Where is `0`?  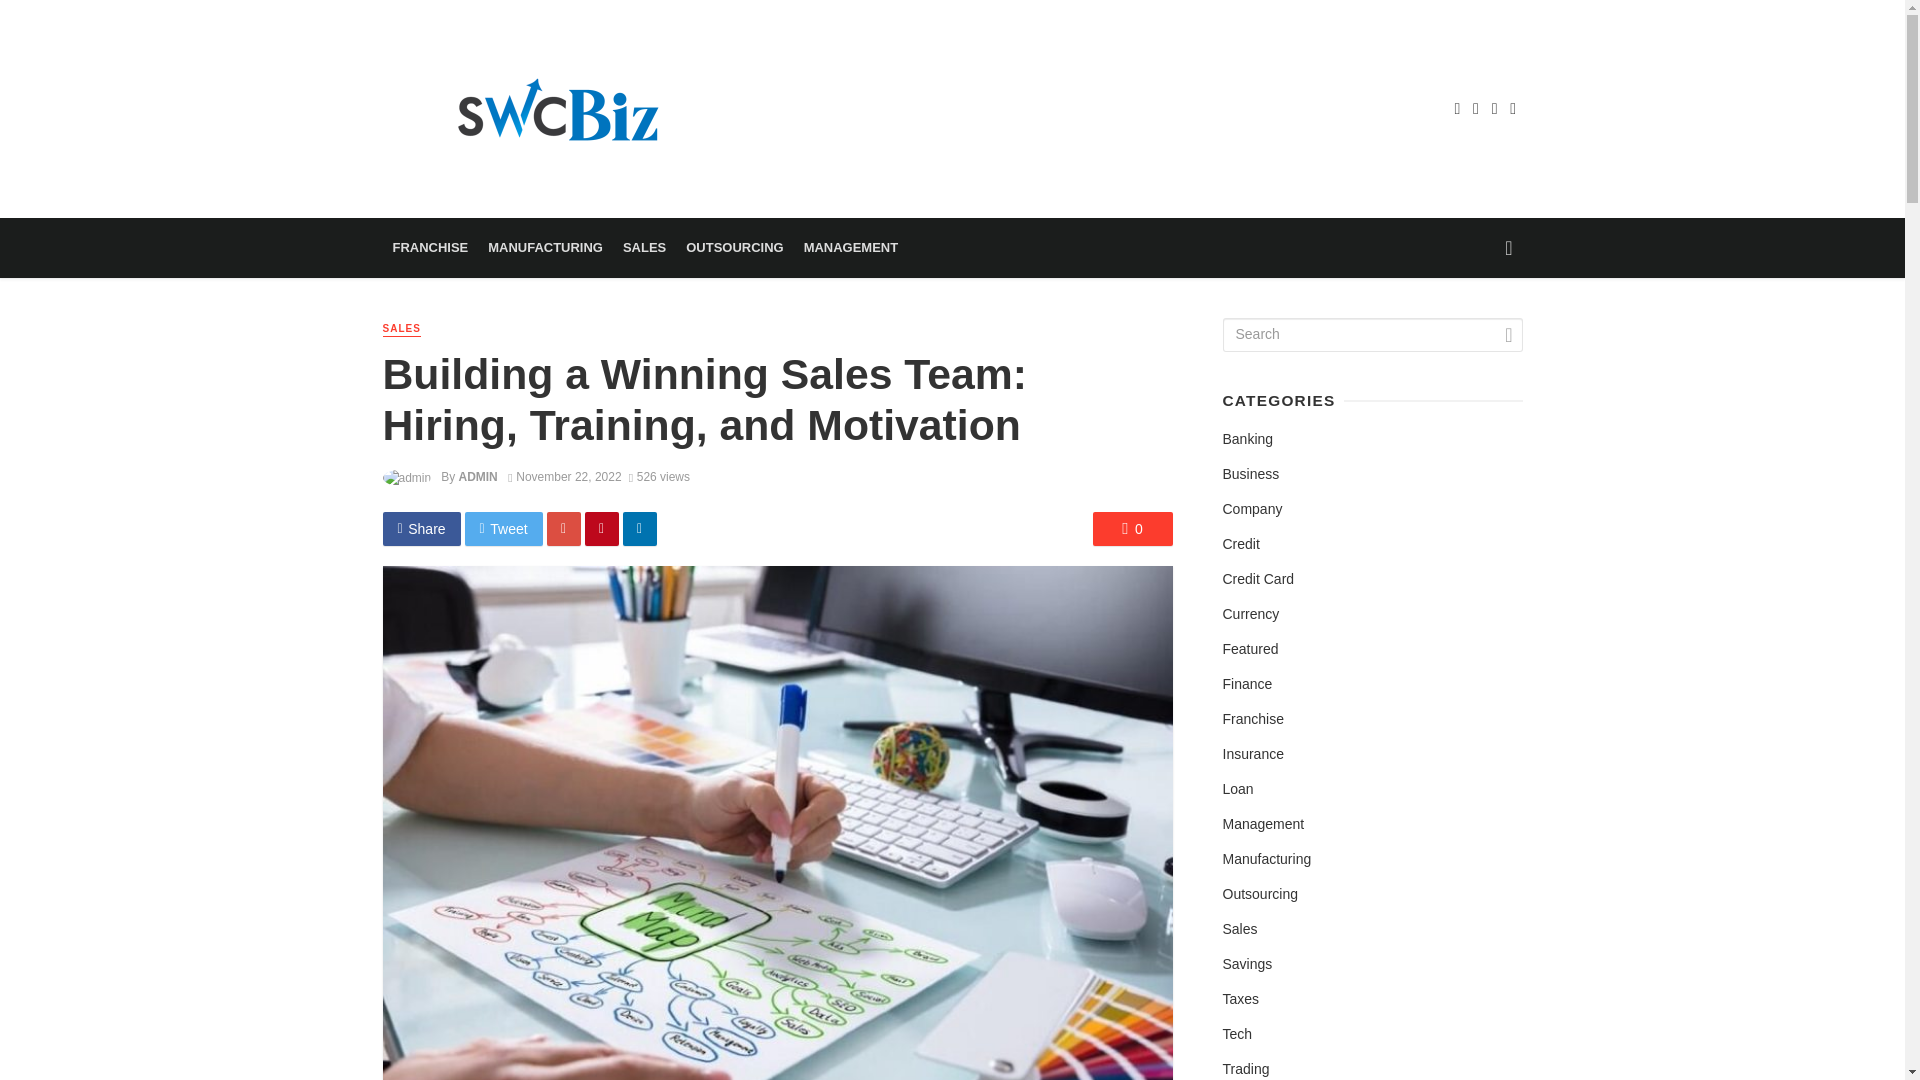
0 is located at coordinates (1132, 528).